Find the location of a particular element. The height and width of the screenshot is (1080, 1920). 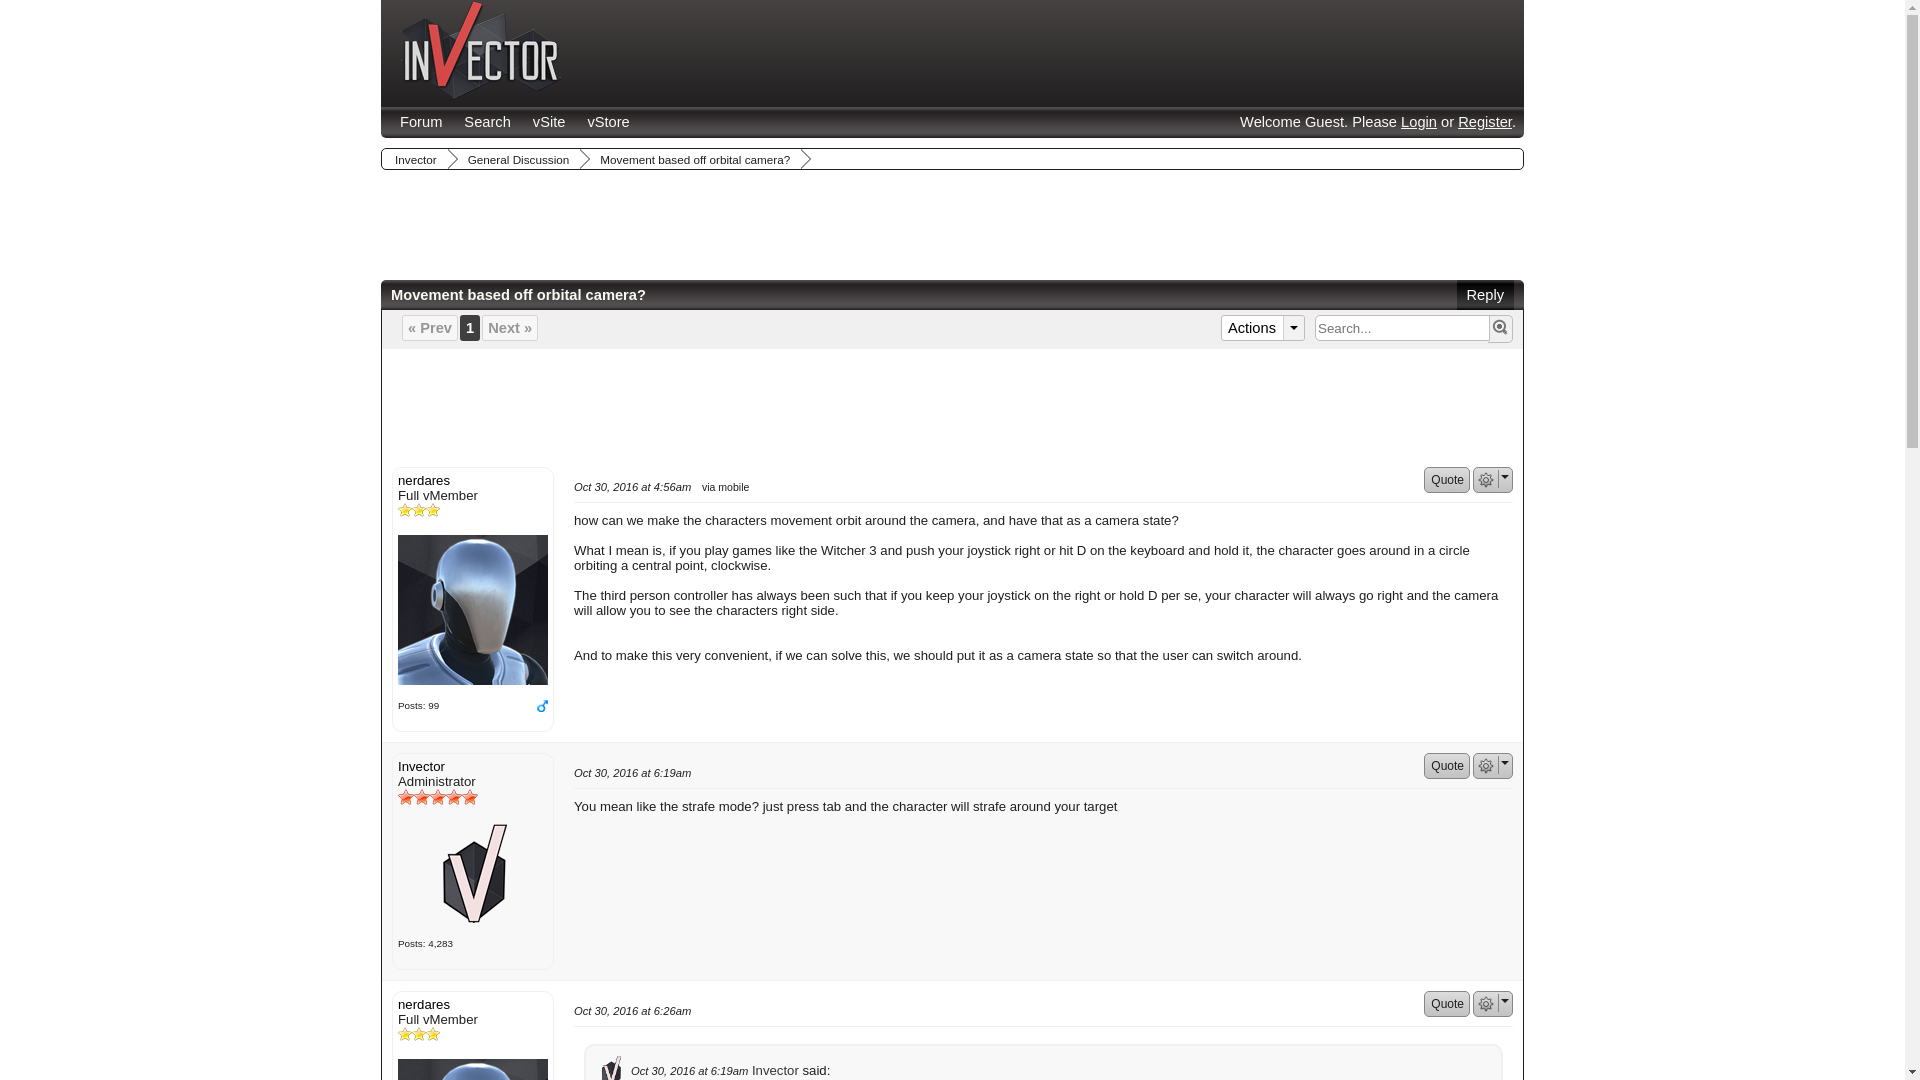

vSite is located at coordinates (550, 122).